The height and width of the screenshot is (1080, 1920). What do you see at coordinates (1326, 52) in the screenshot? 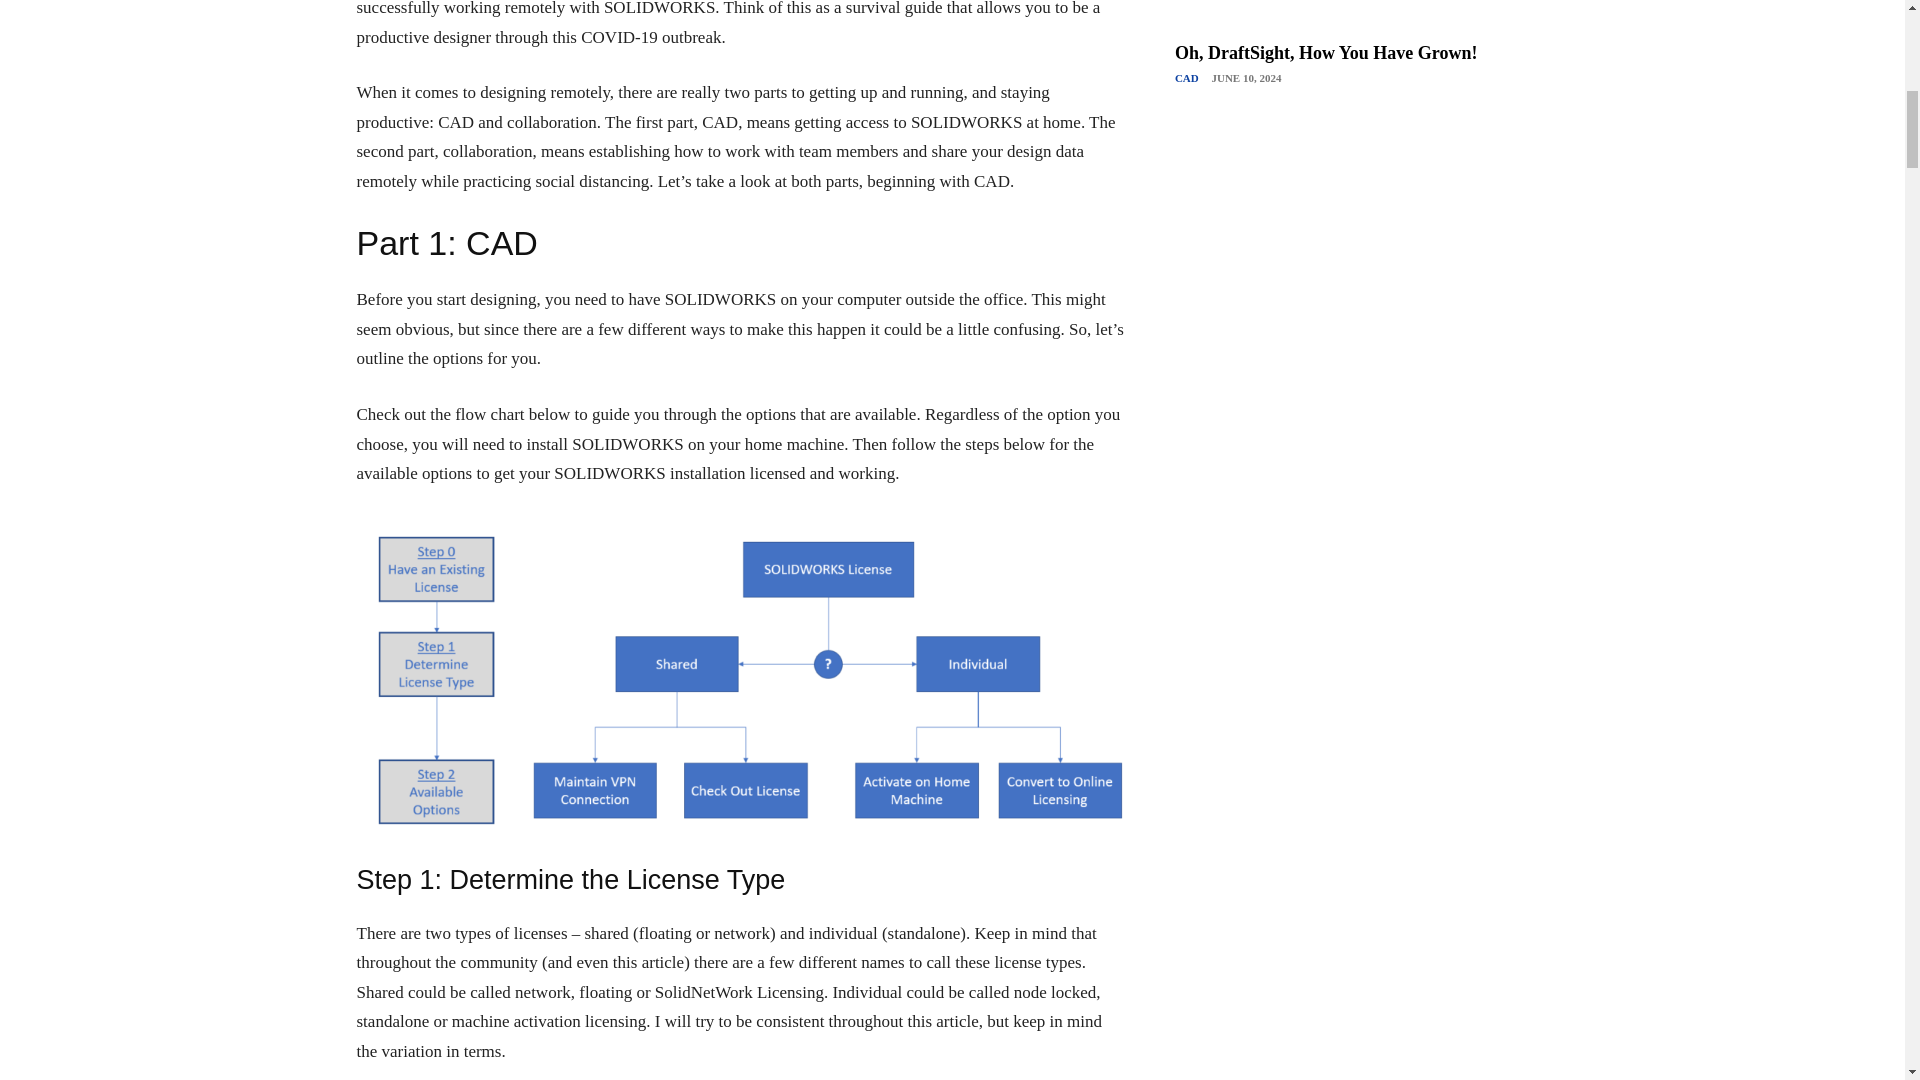
I see `Oh, DraftSight, How You Have Grown!` at bounding box center [1326, 52].